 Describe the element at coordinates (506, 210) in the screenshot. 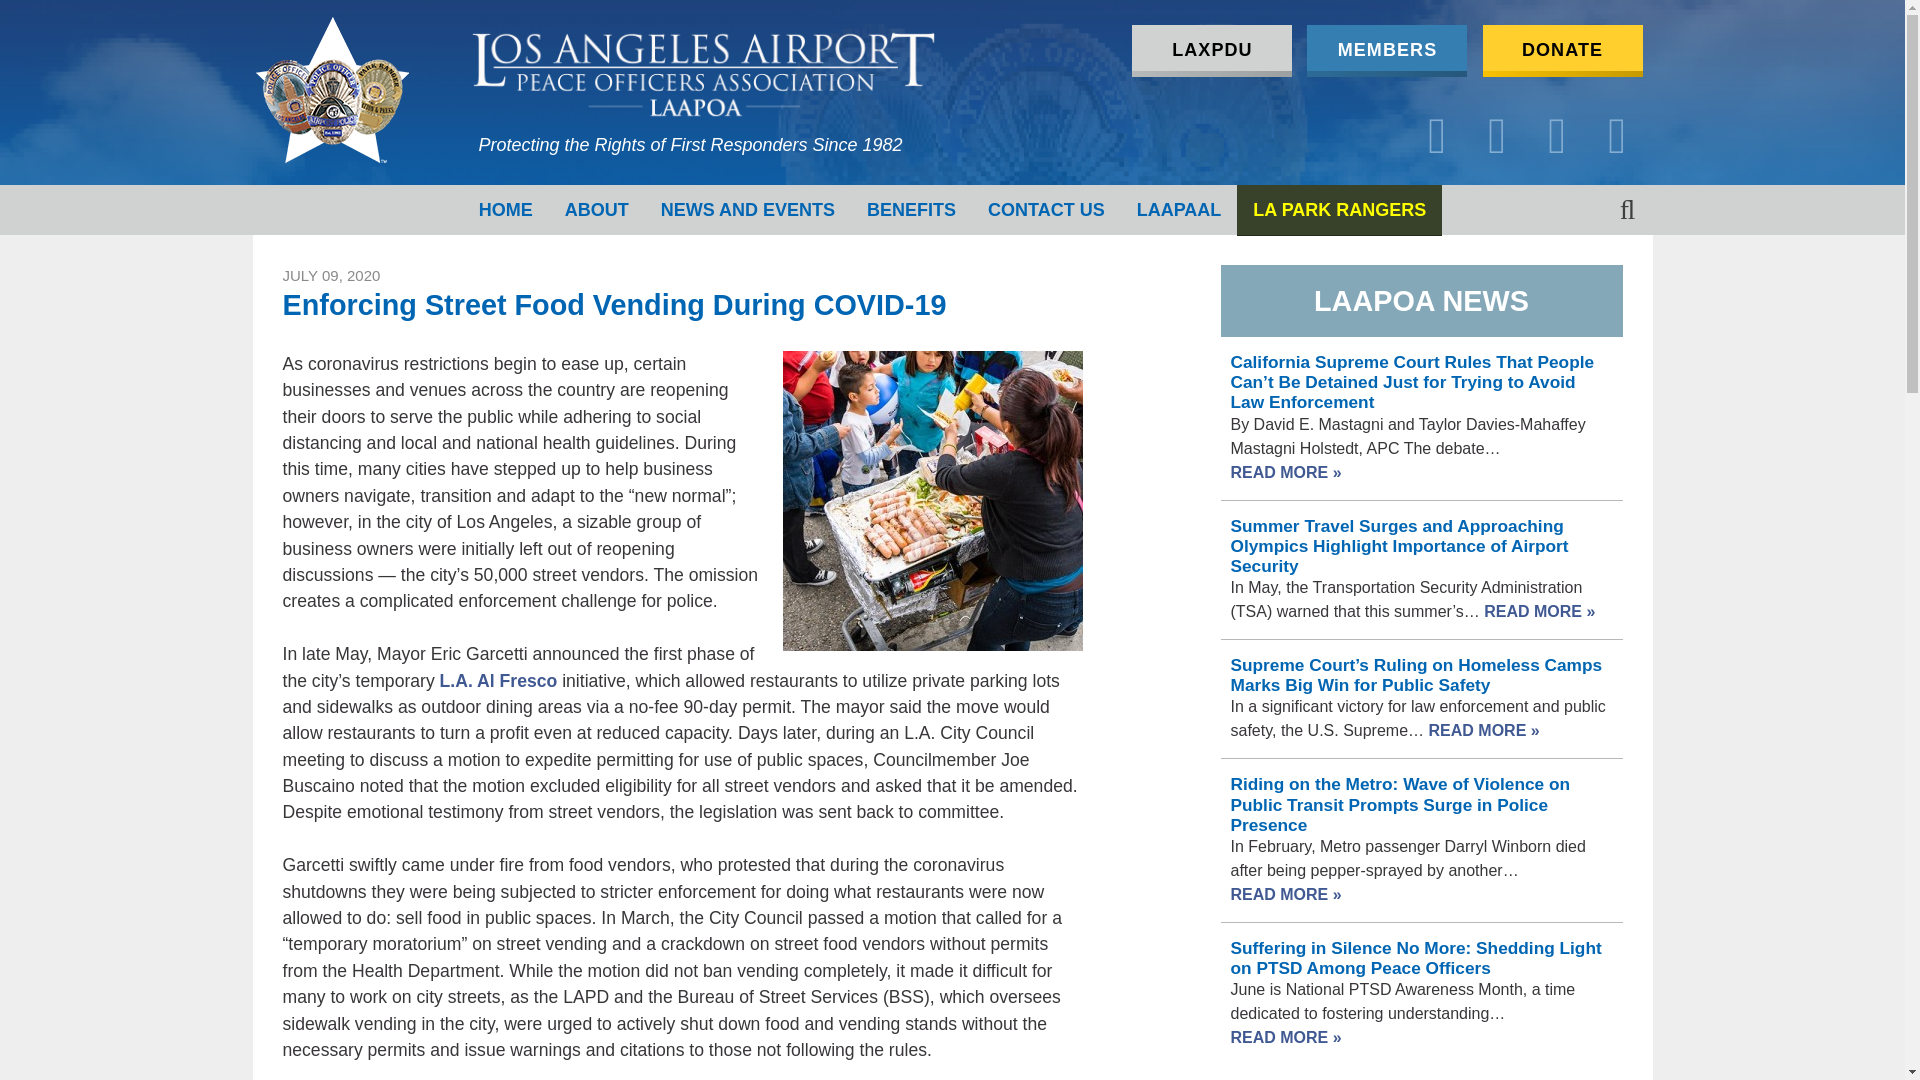

I see `HOME` at that location.